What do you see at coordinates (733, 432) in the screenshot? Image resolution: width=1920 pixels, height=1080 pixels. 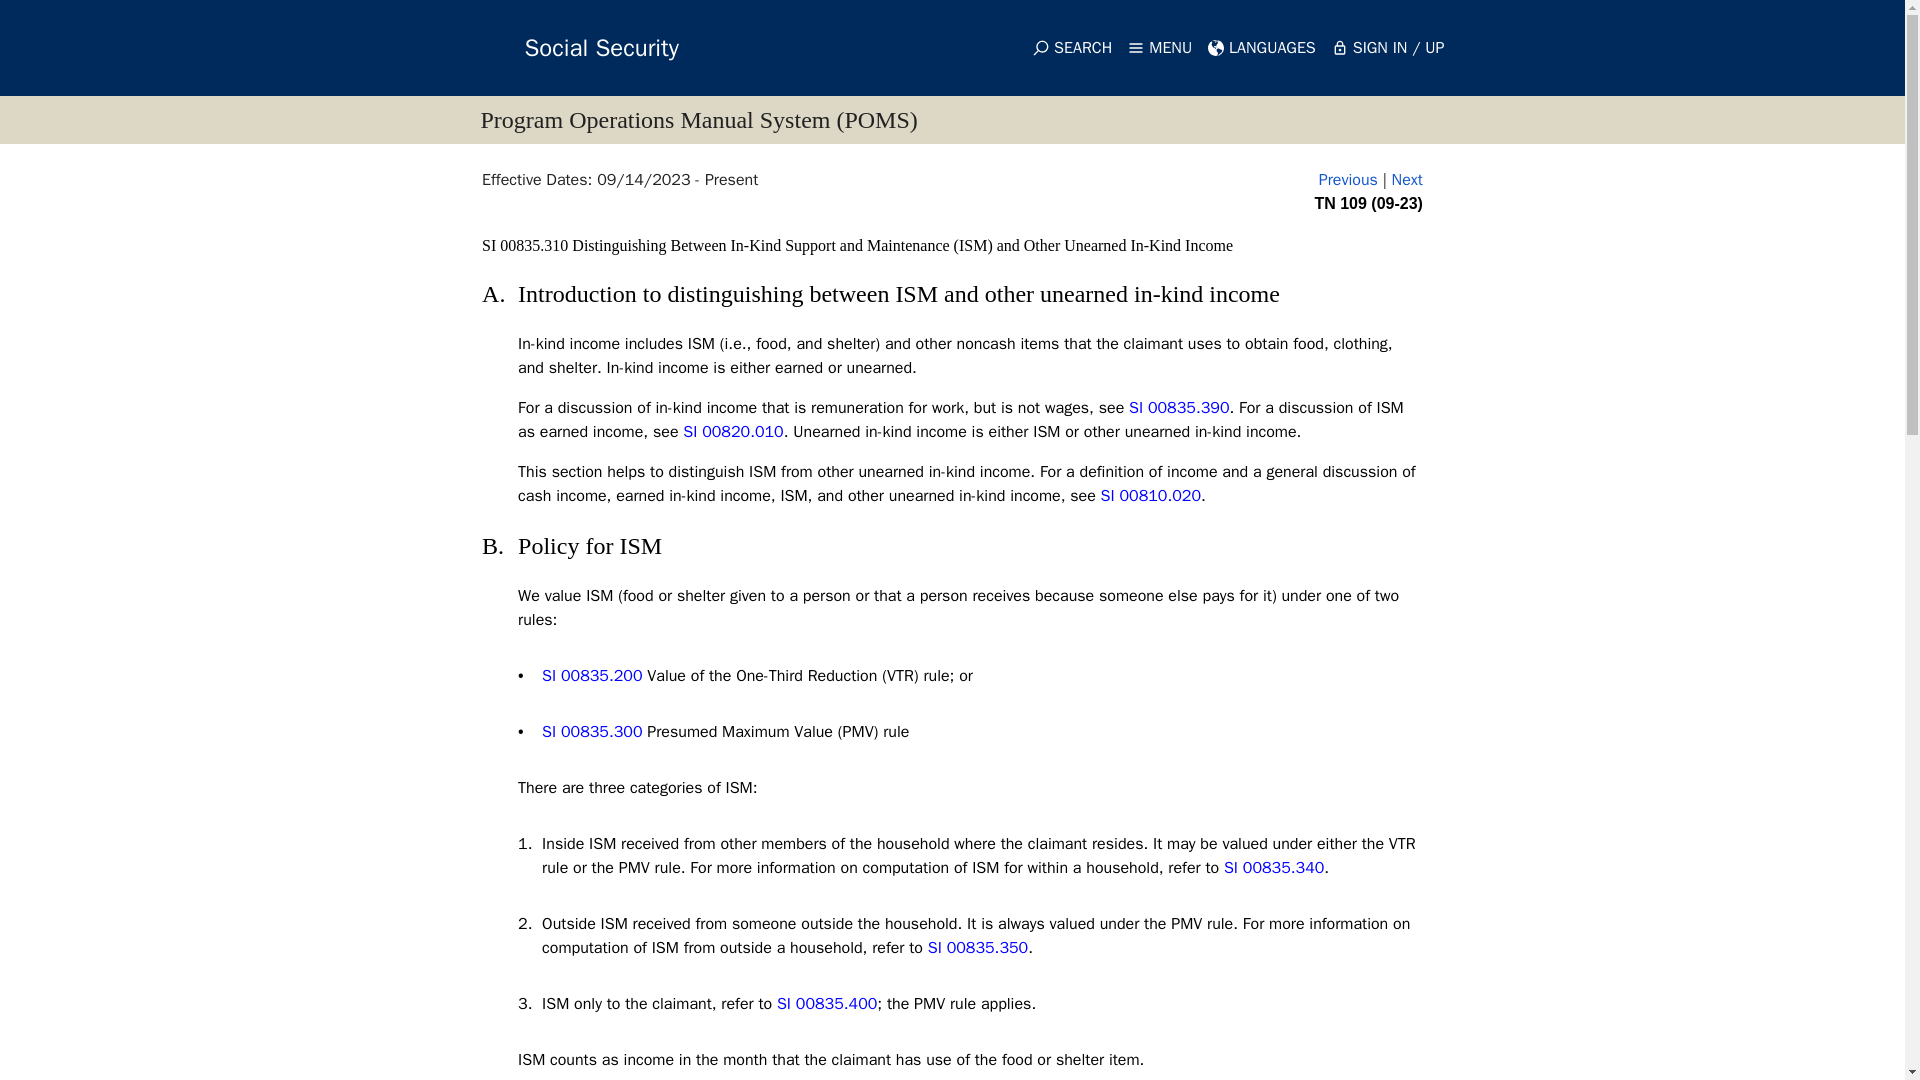 I see `SI 00820.010` at bounding box center [733, 432].